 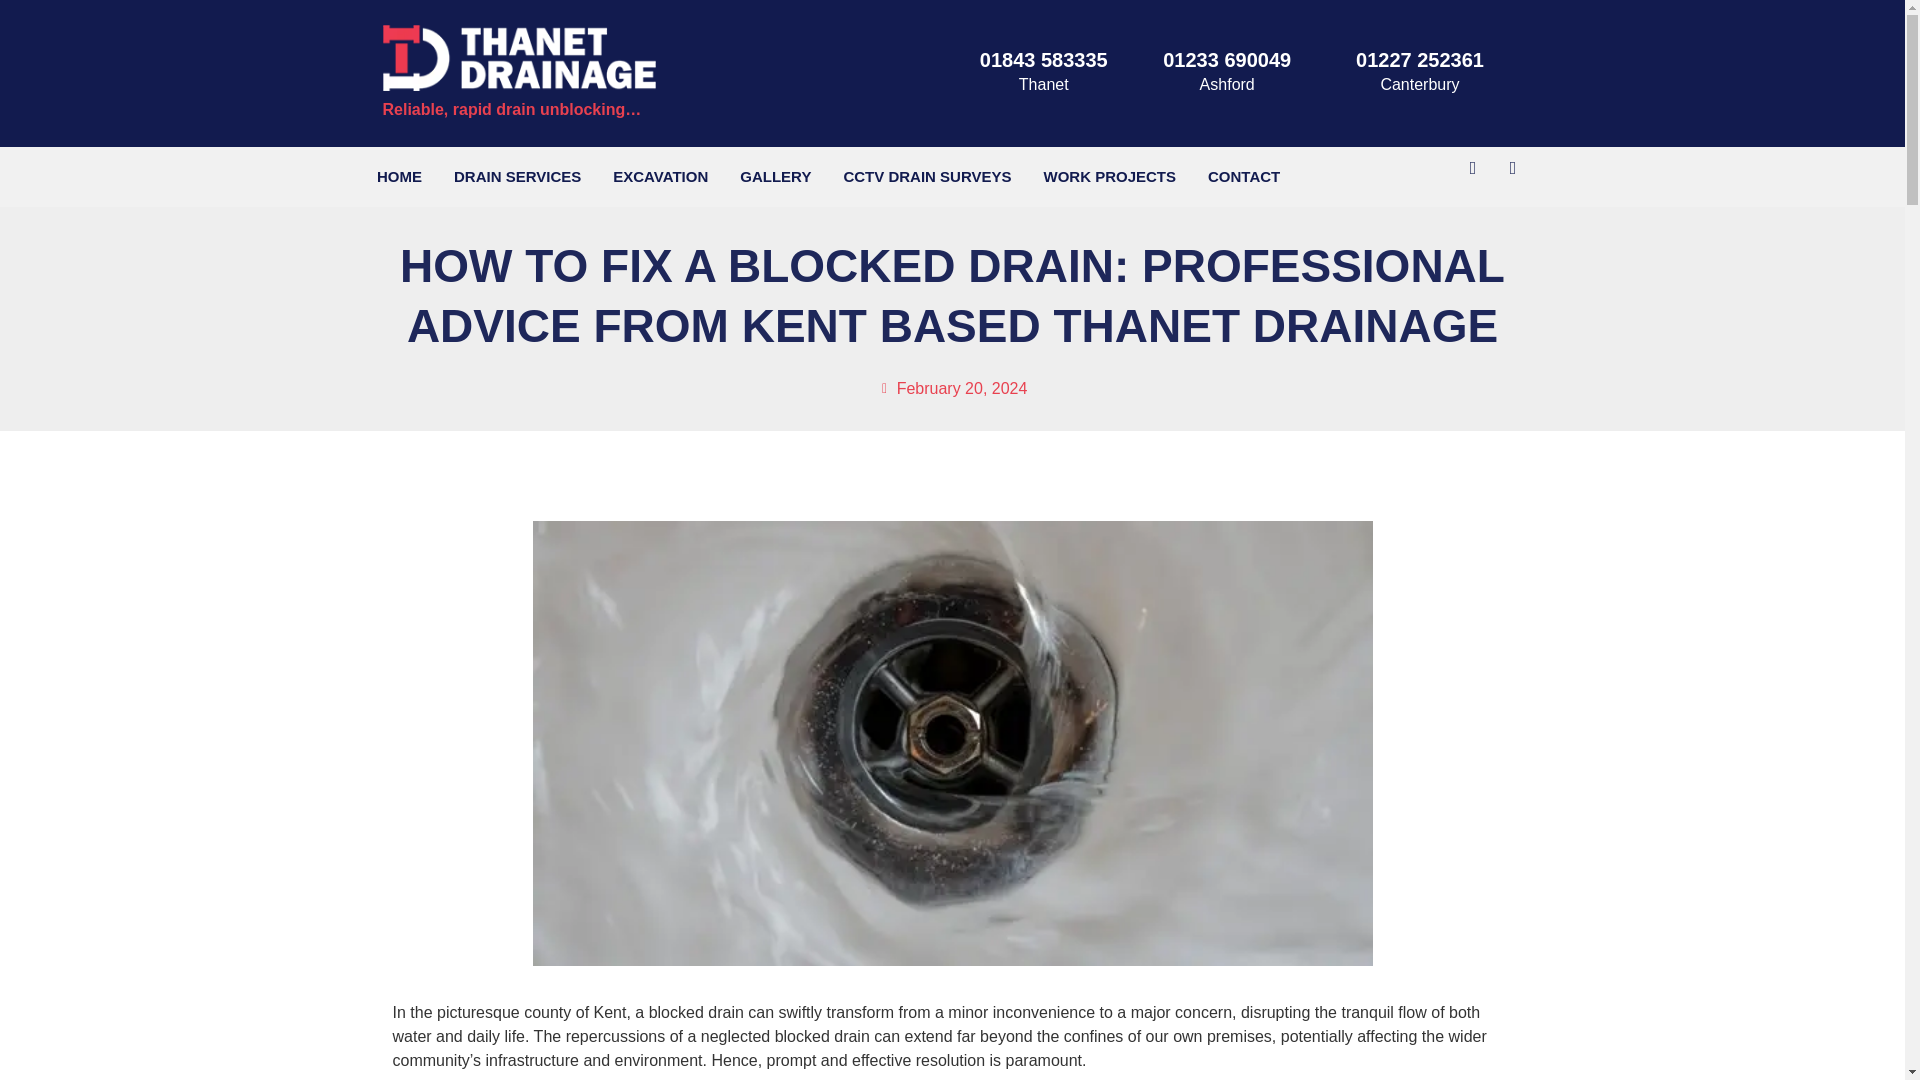 I want to click on HOME, so click(x=398, y=177).